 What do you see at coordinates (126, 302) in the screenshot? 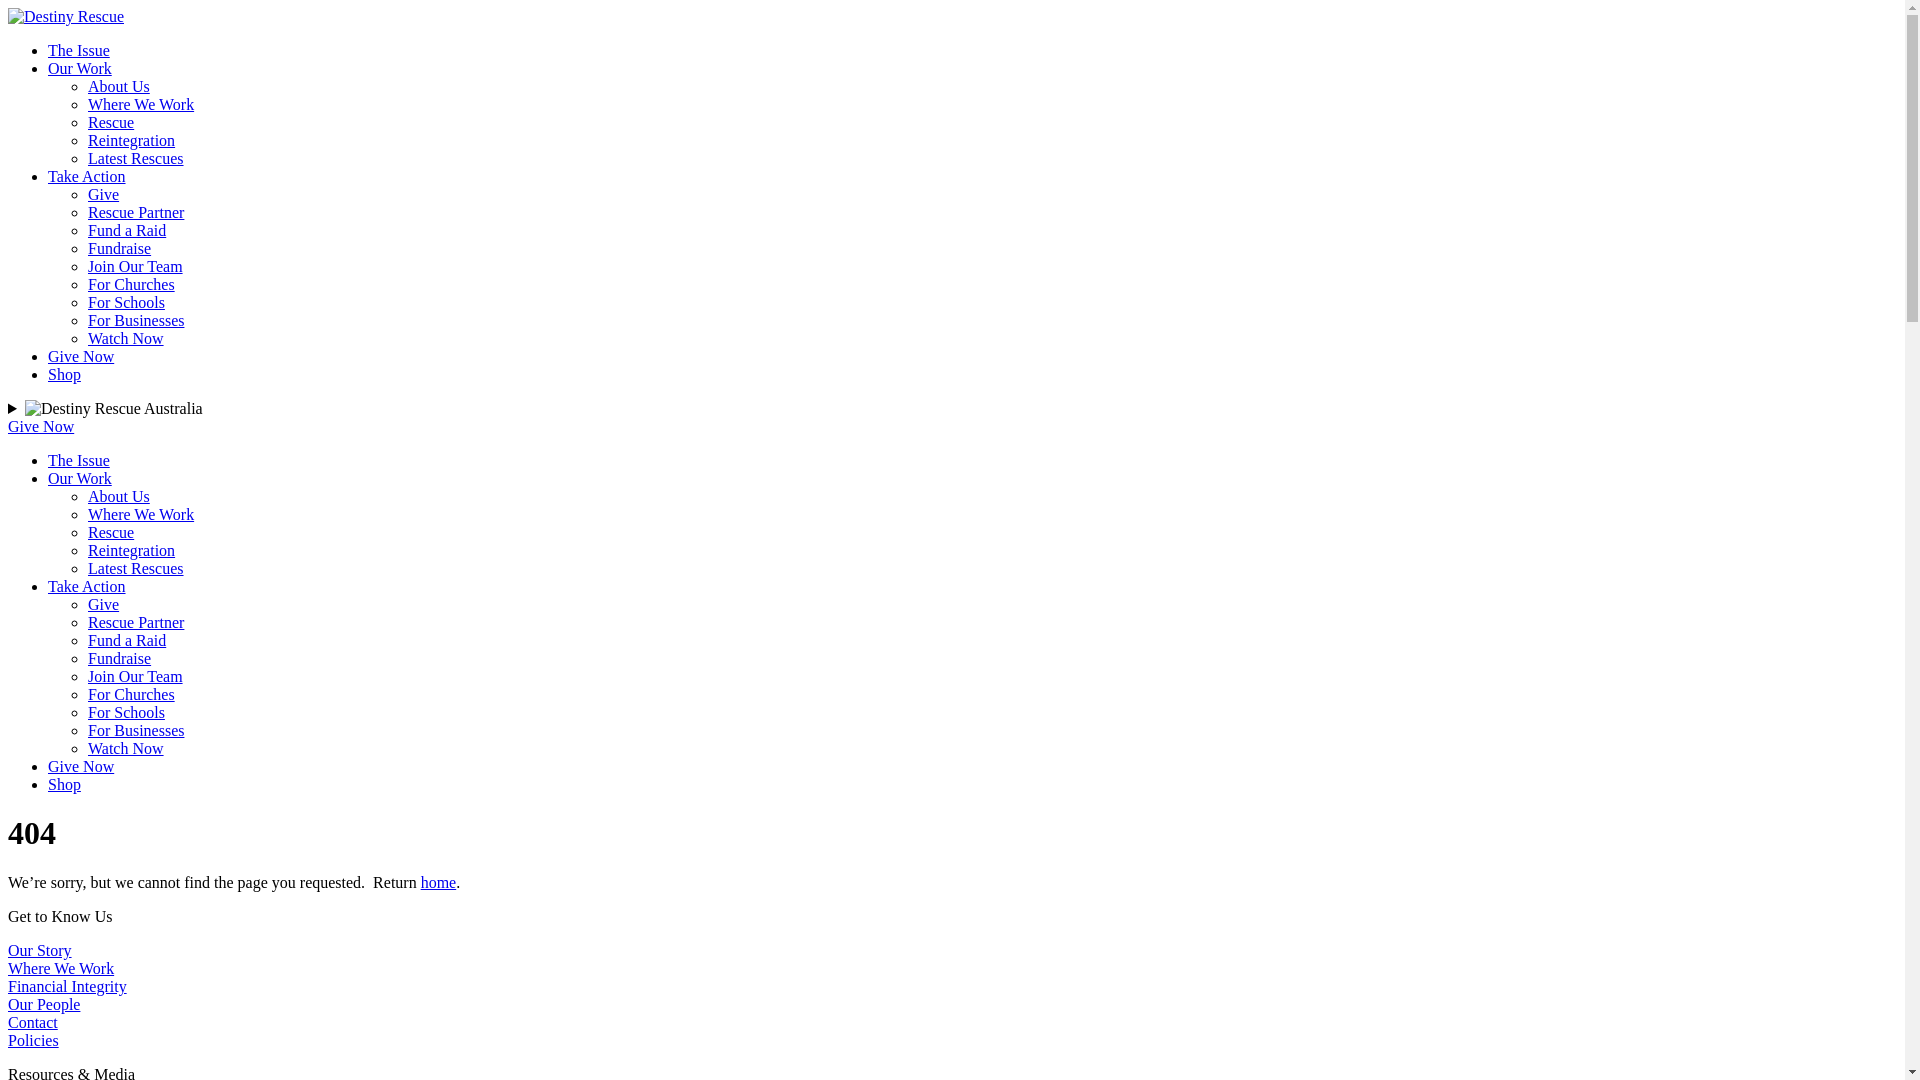
I see `For Schools` at bounding box center [126, 302].